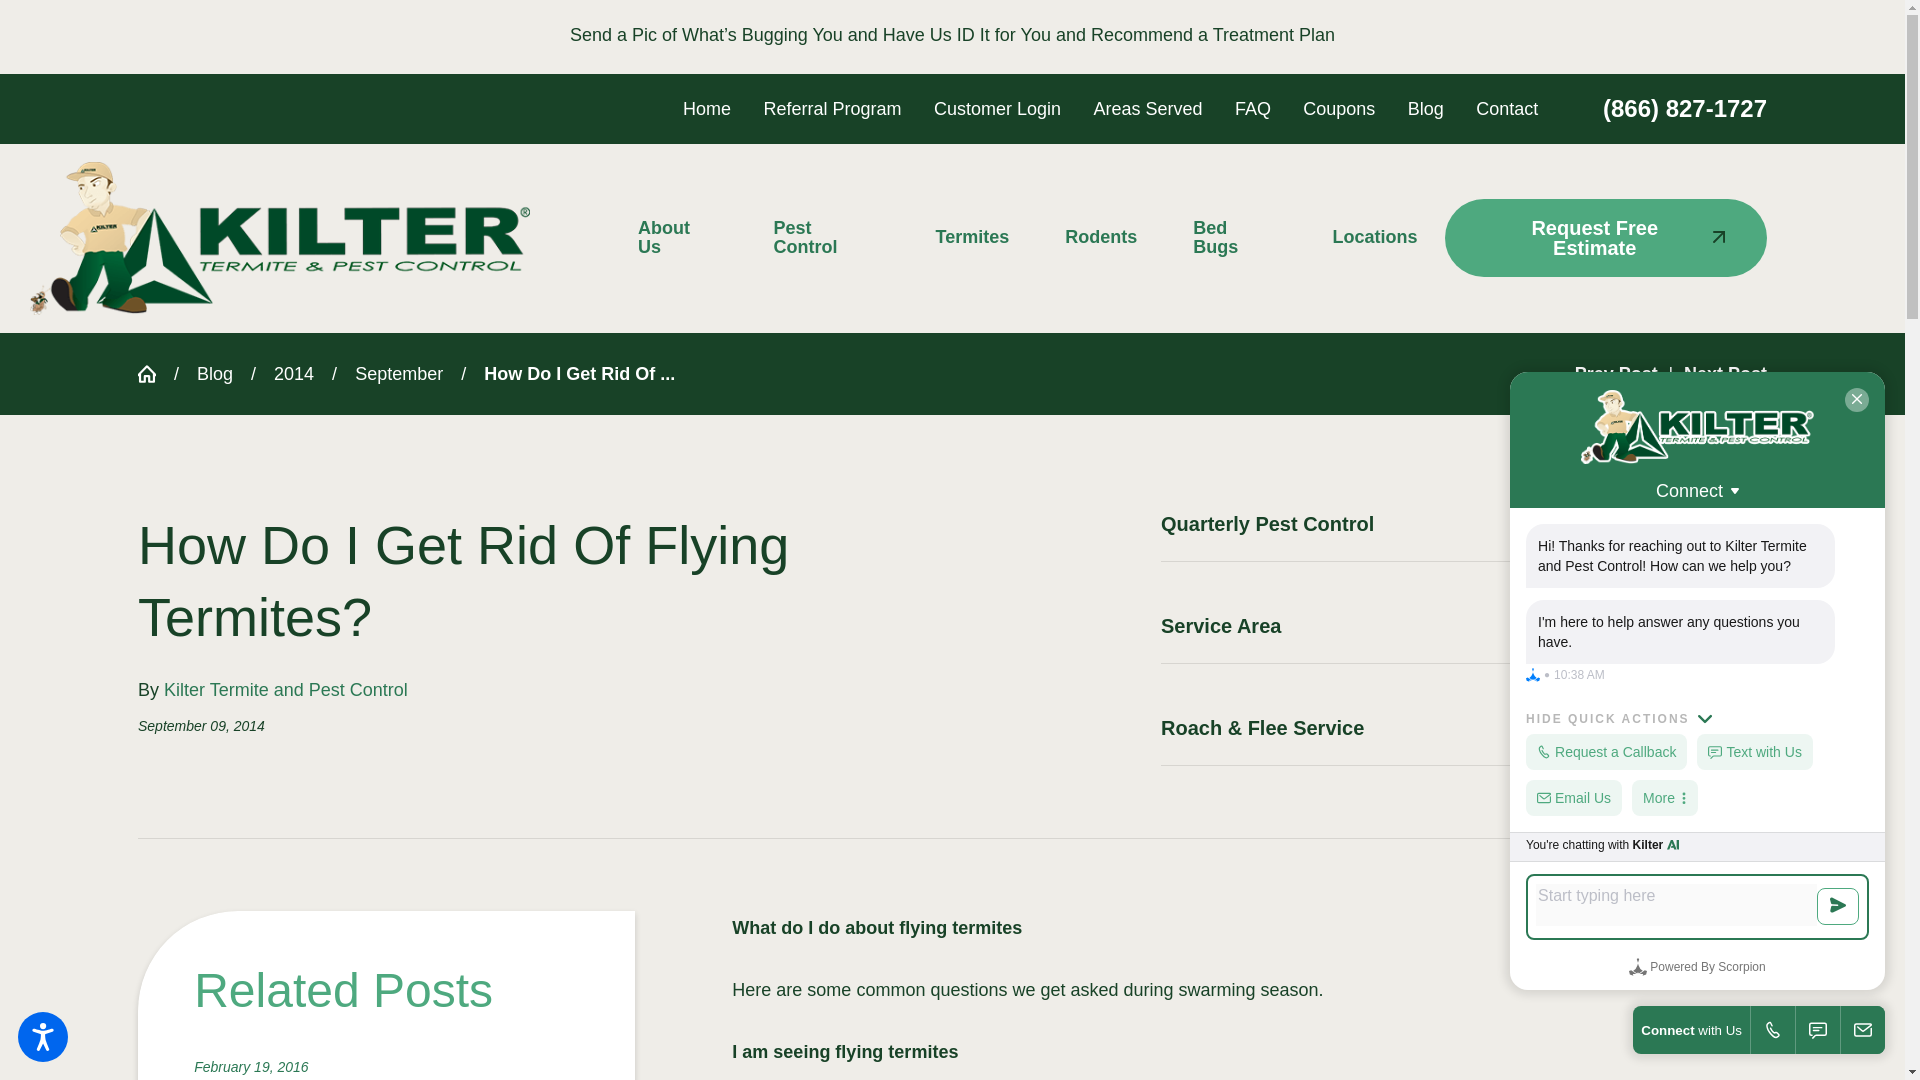  I want to click on Customer Login, so click(997, 108).